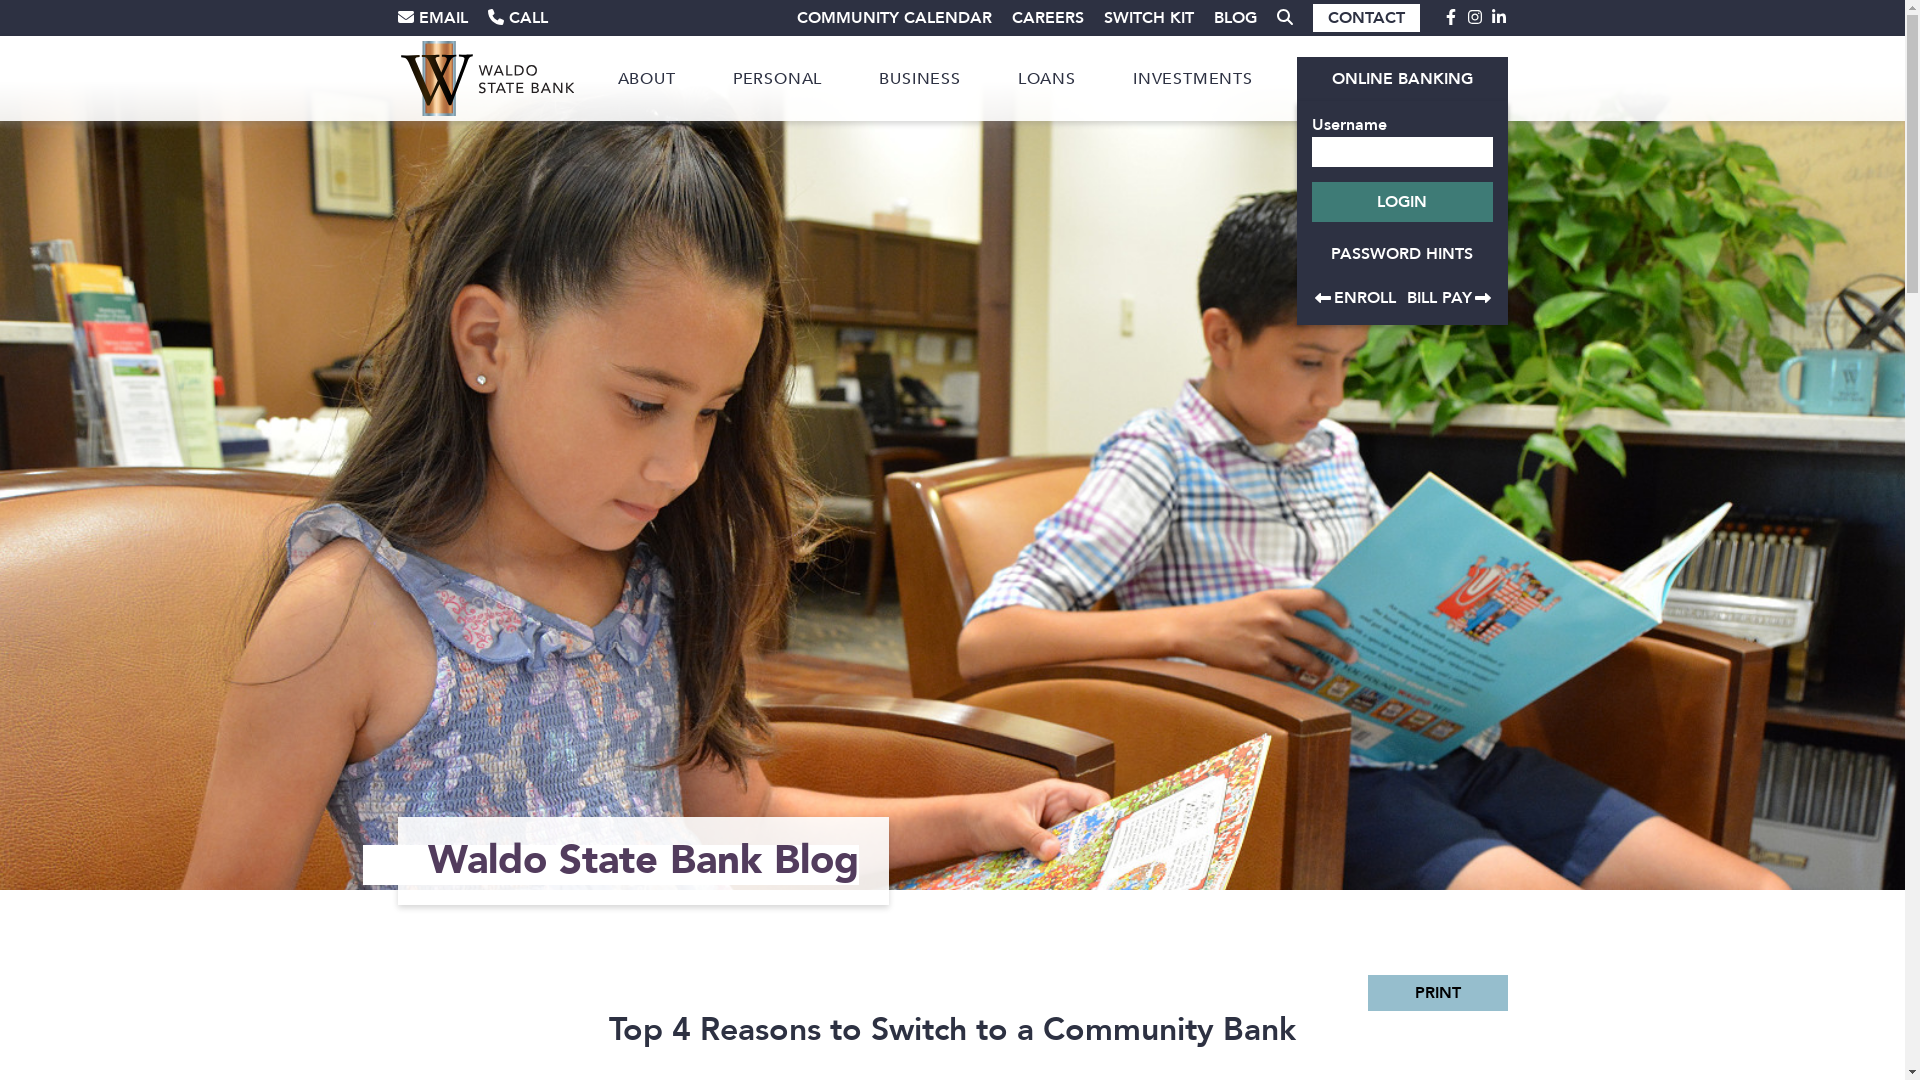  I want to click on BUSINESS, so click(919, 79).